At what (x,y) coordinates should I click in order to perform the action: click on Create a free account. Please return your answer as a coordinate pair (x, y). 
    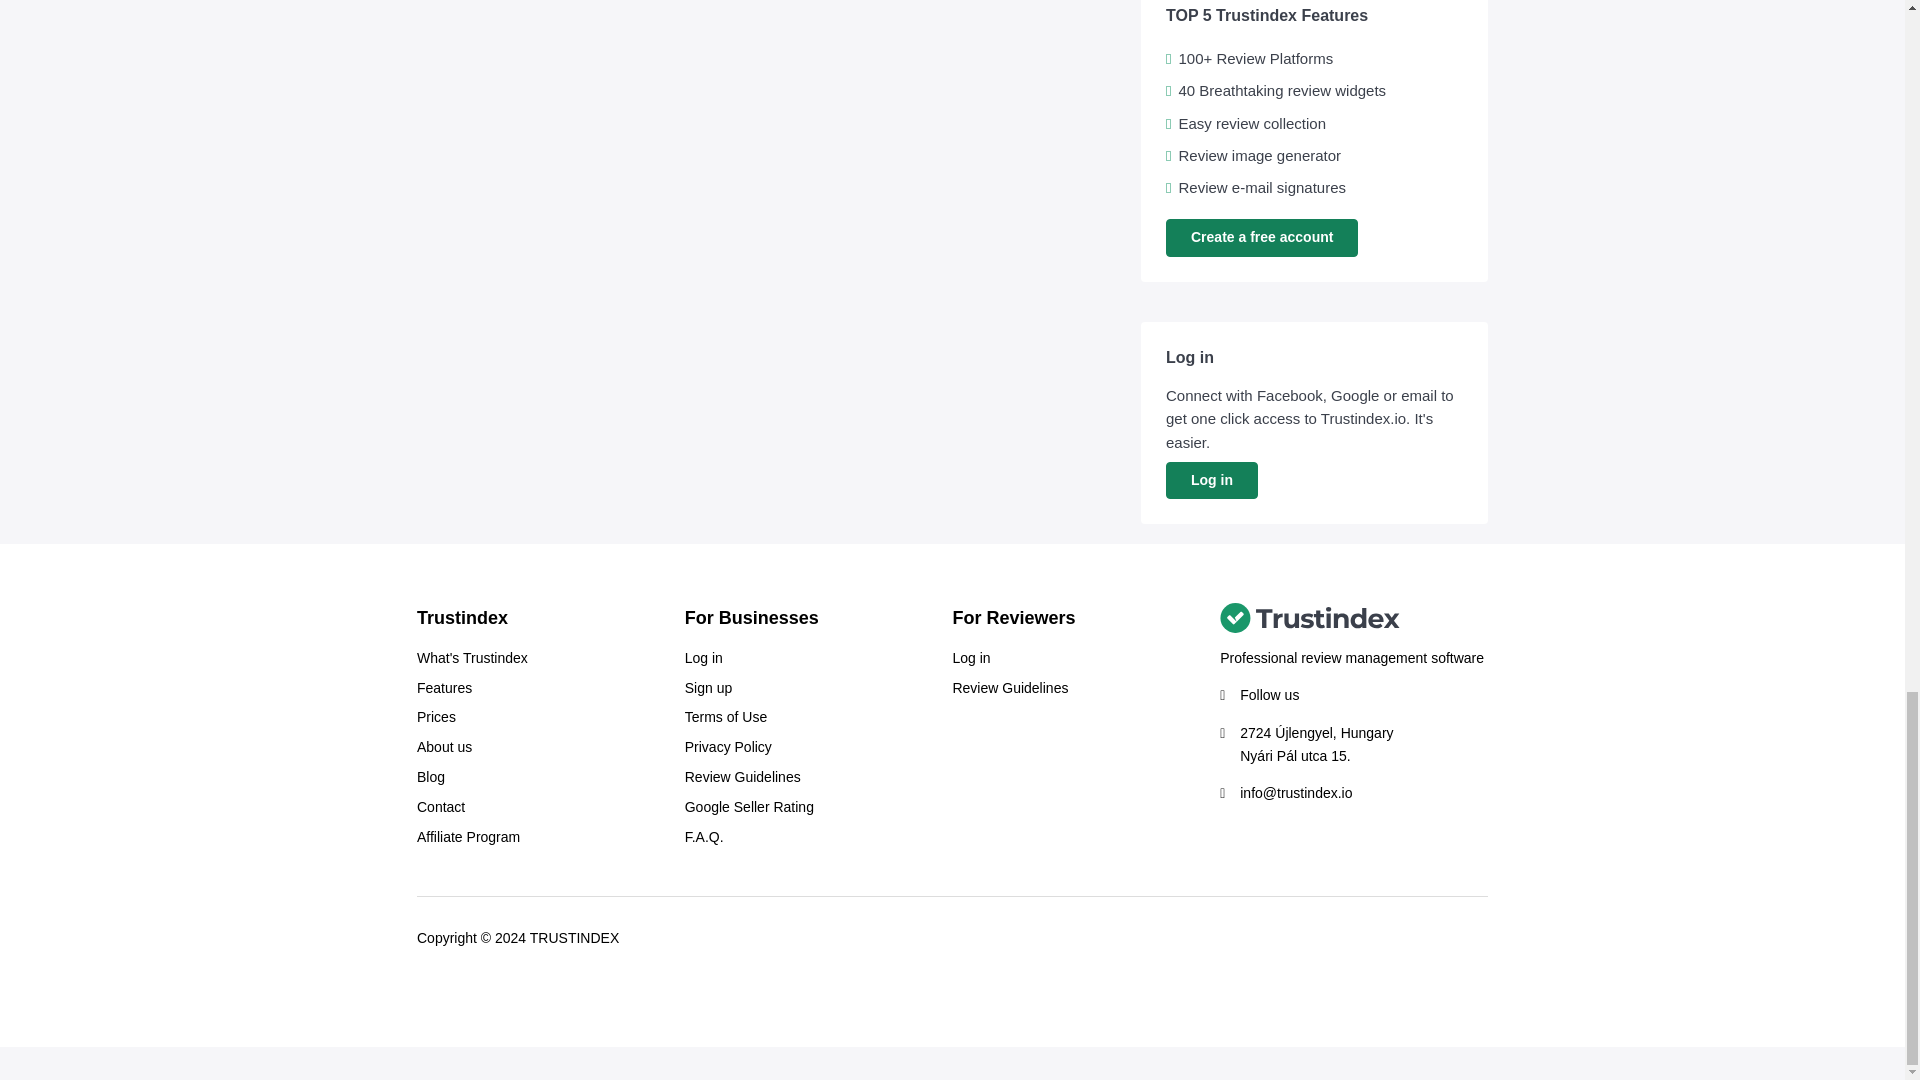
    Looking at the image, I should click on (1261, 237).